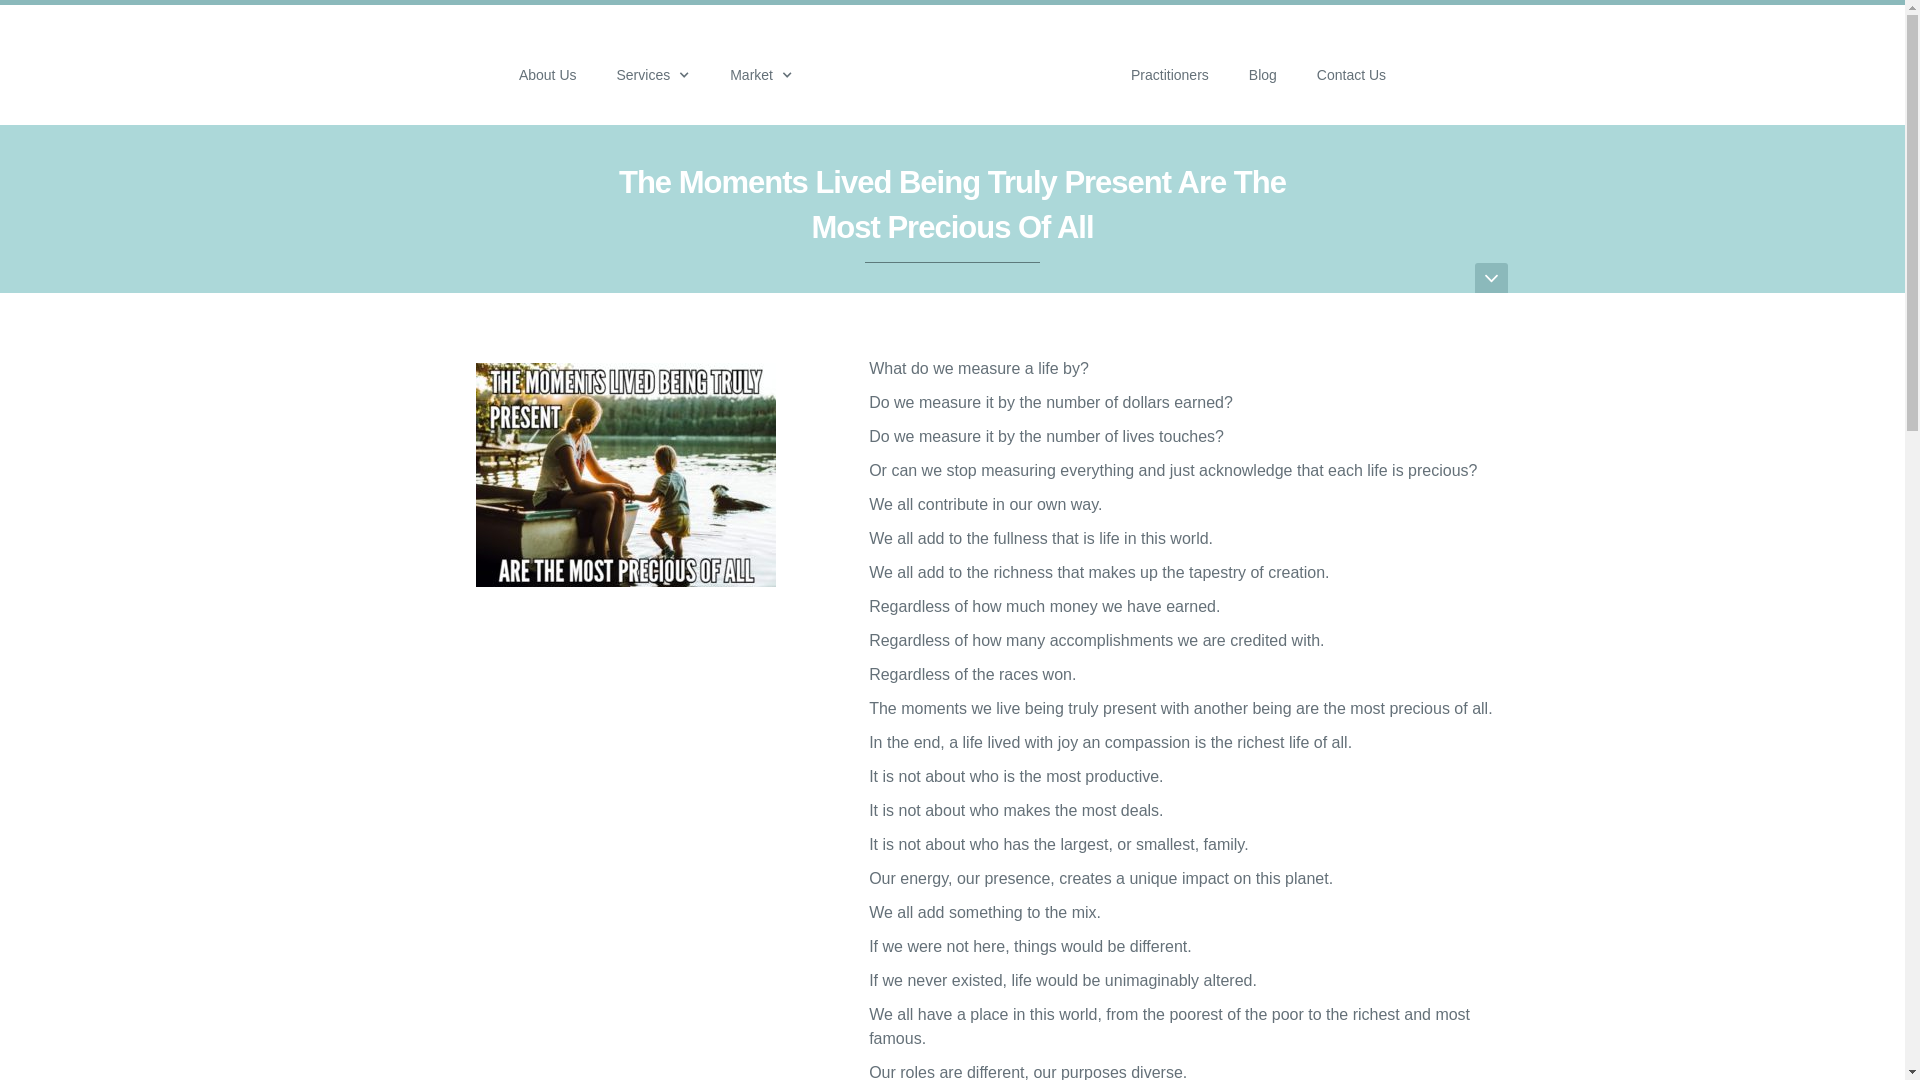  I want to click on Practitioners, so click(1170, 65).